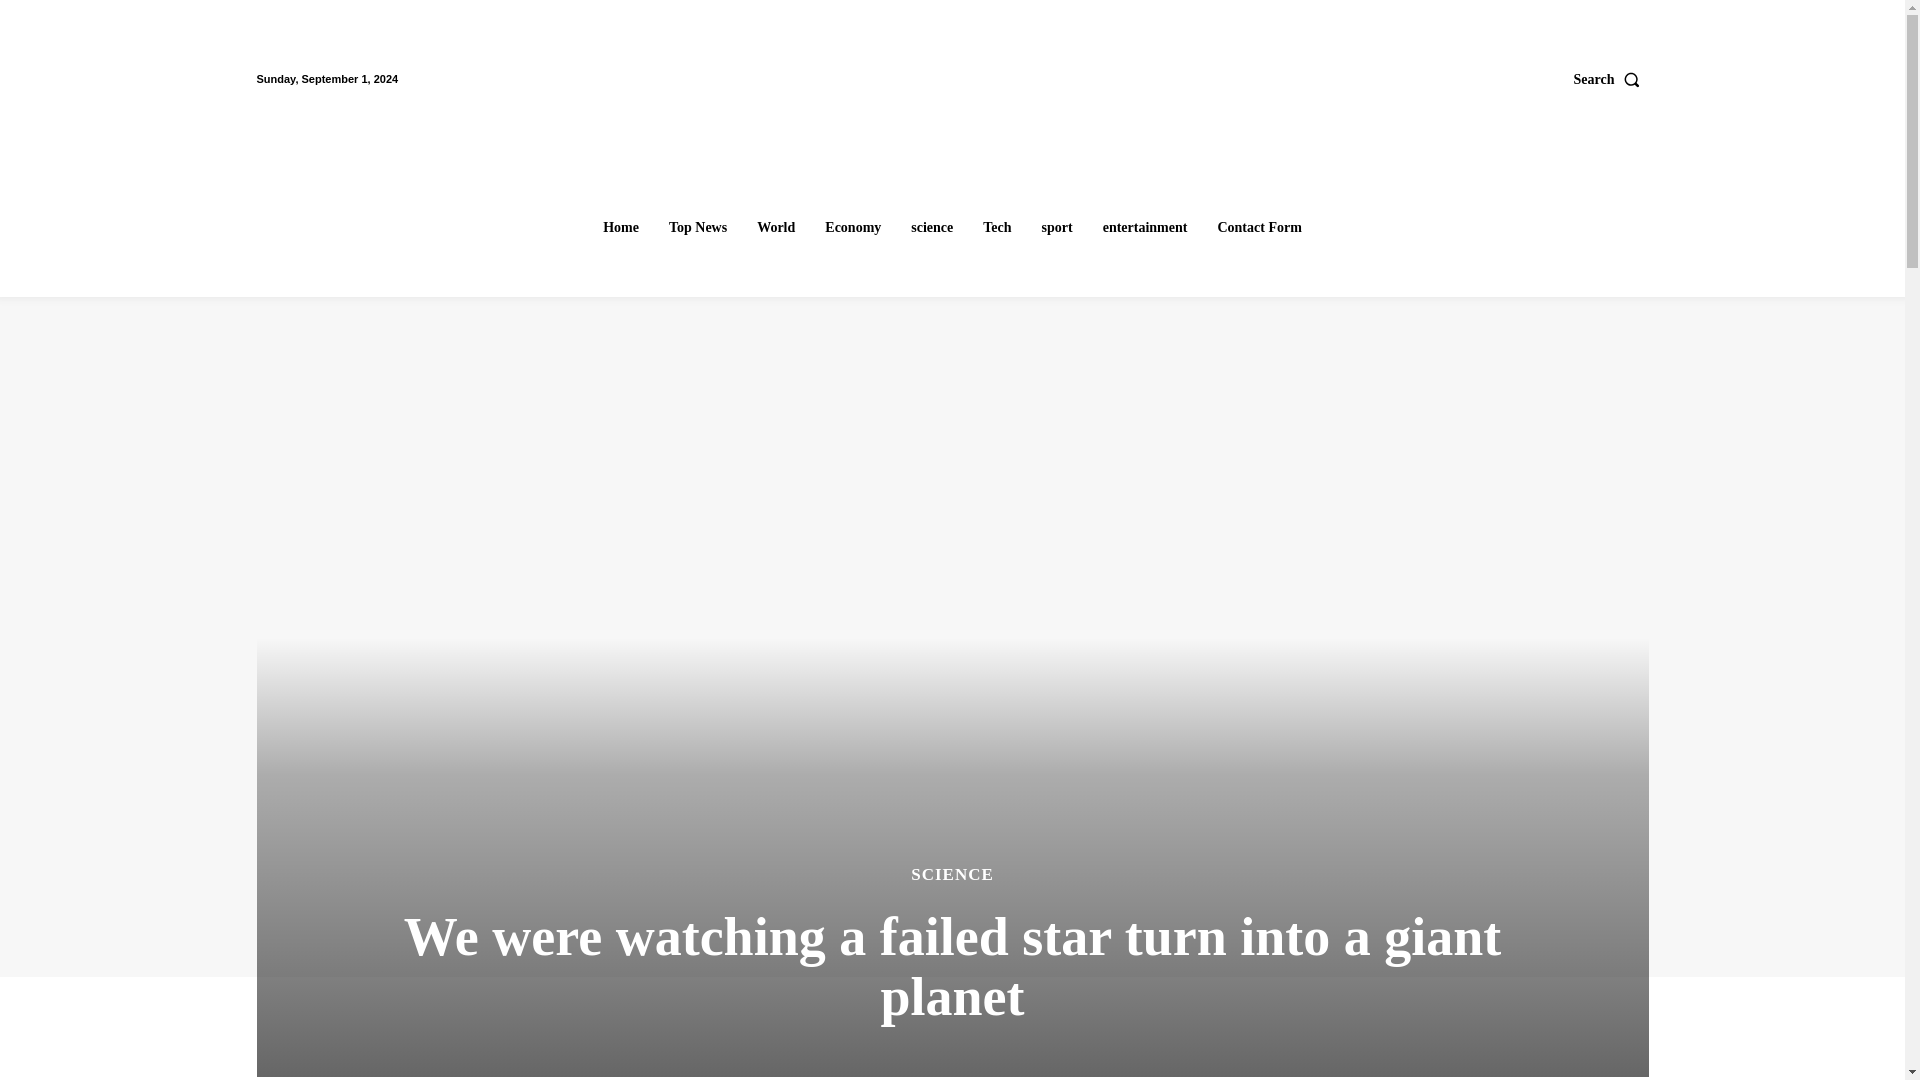  What do you see at coordinates (997, 228) in the screenshot?
I see `Tech` at bounding box center [997, 228].